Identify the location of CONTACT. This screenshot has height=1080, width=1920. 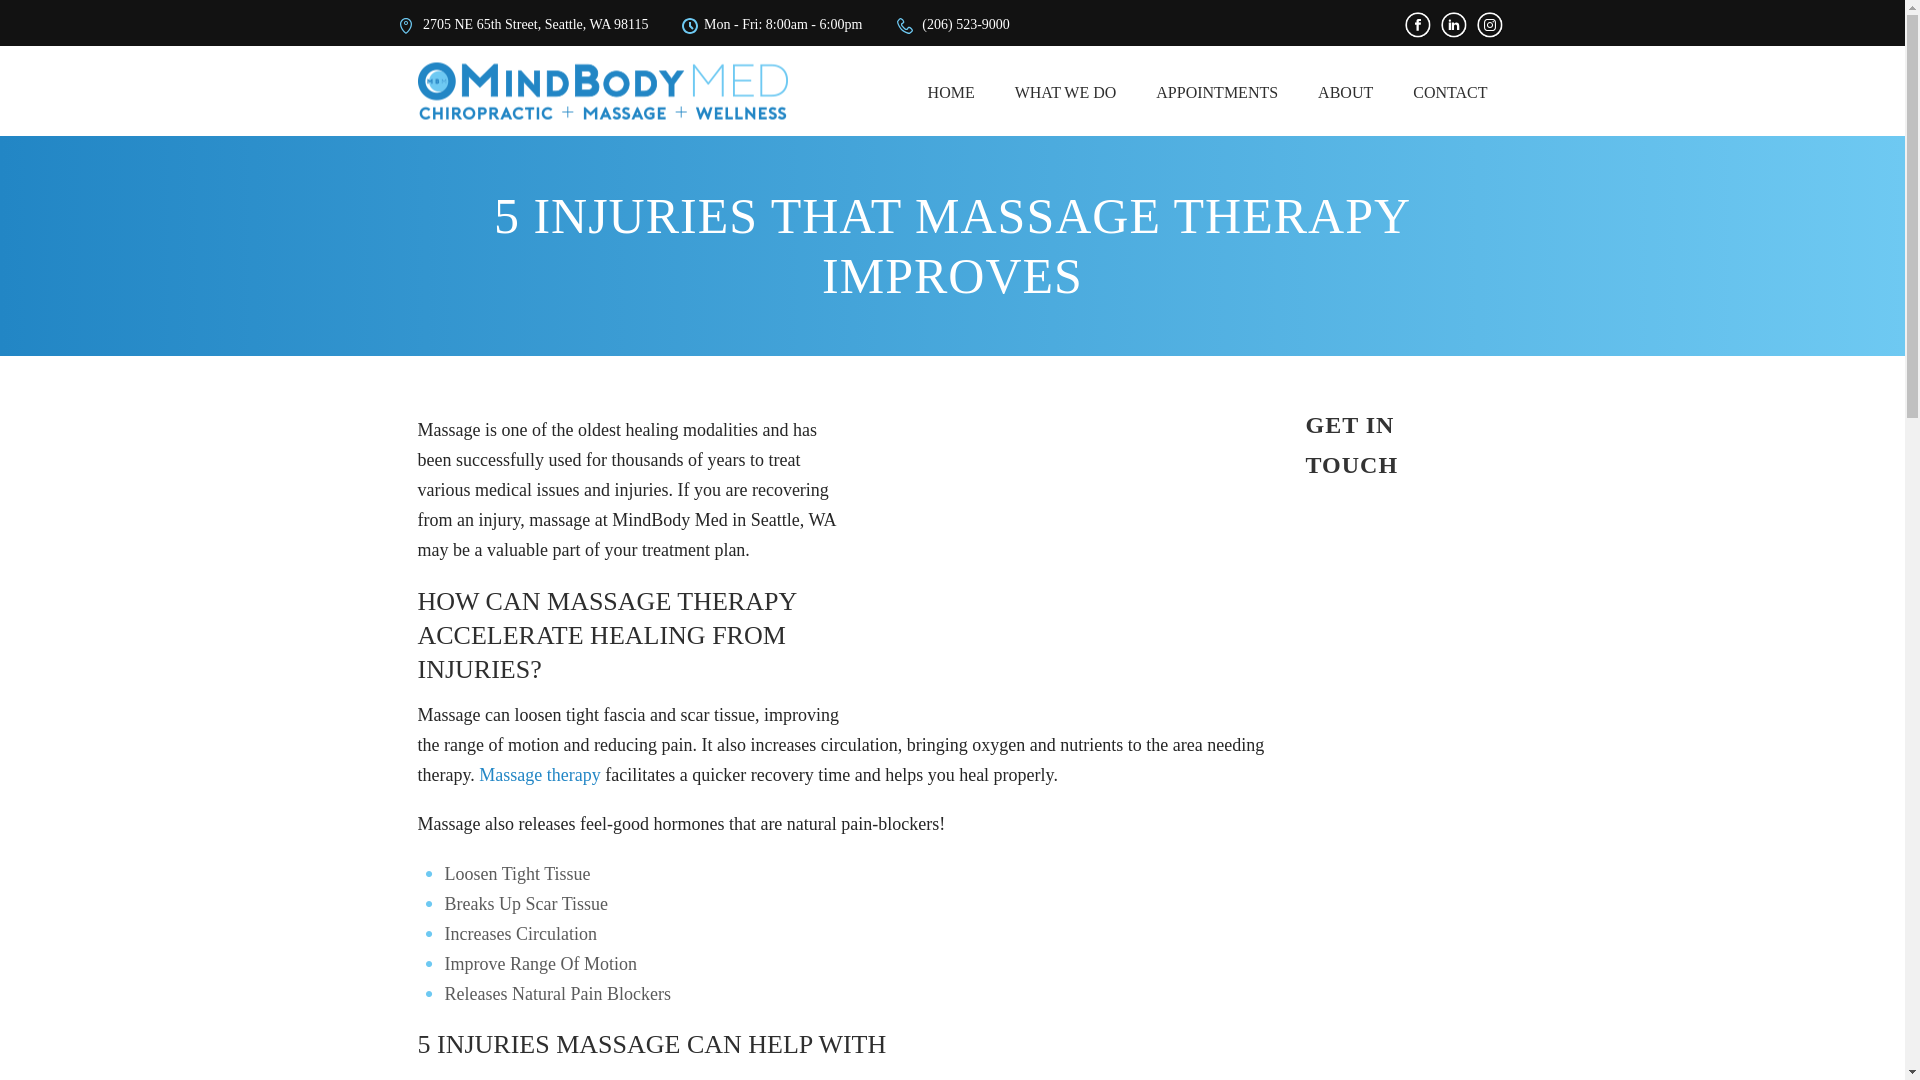
(1450, 91).